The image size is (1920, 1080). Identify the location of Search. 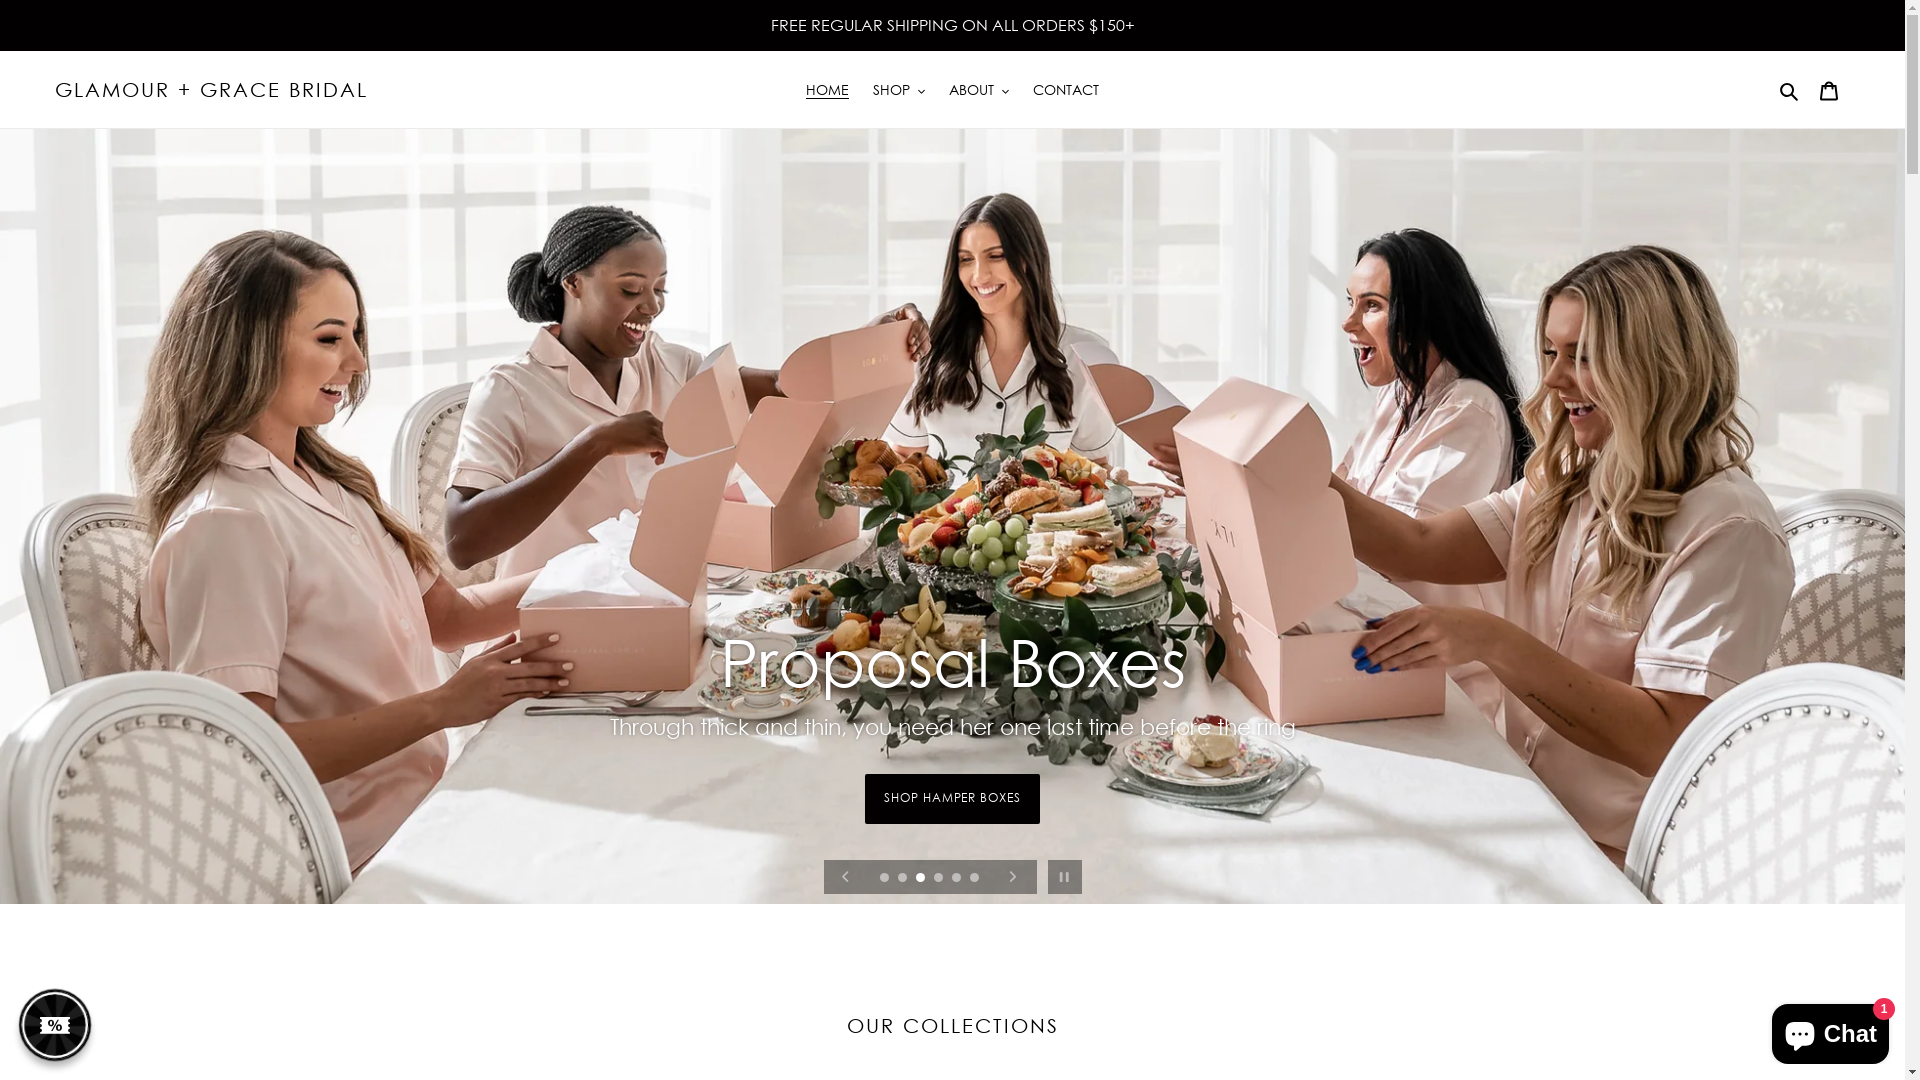
(1790, 89).